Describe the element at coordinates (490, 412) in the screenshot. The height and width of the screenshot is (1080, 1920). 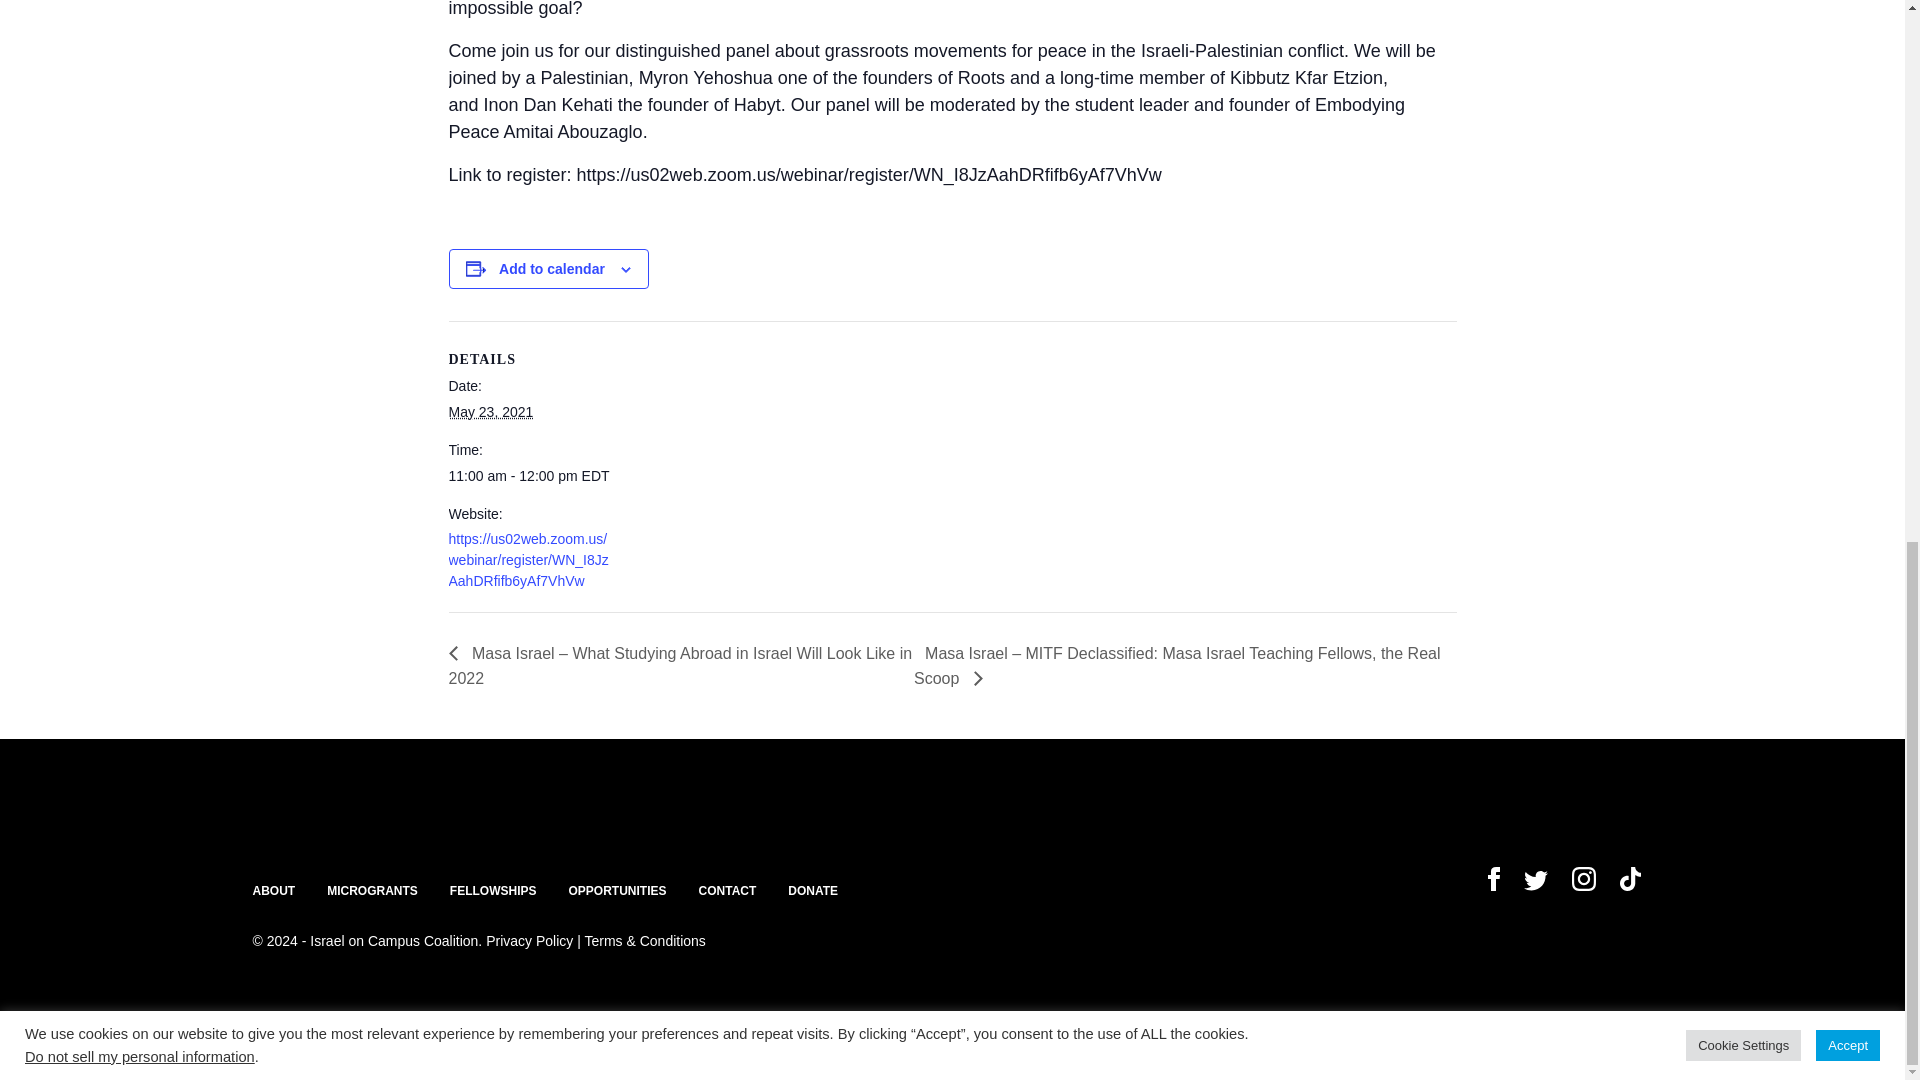
I see `2021-05-23` at that location.